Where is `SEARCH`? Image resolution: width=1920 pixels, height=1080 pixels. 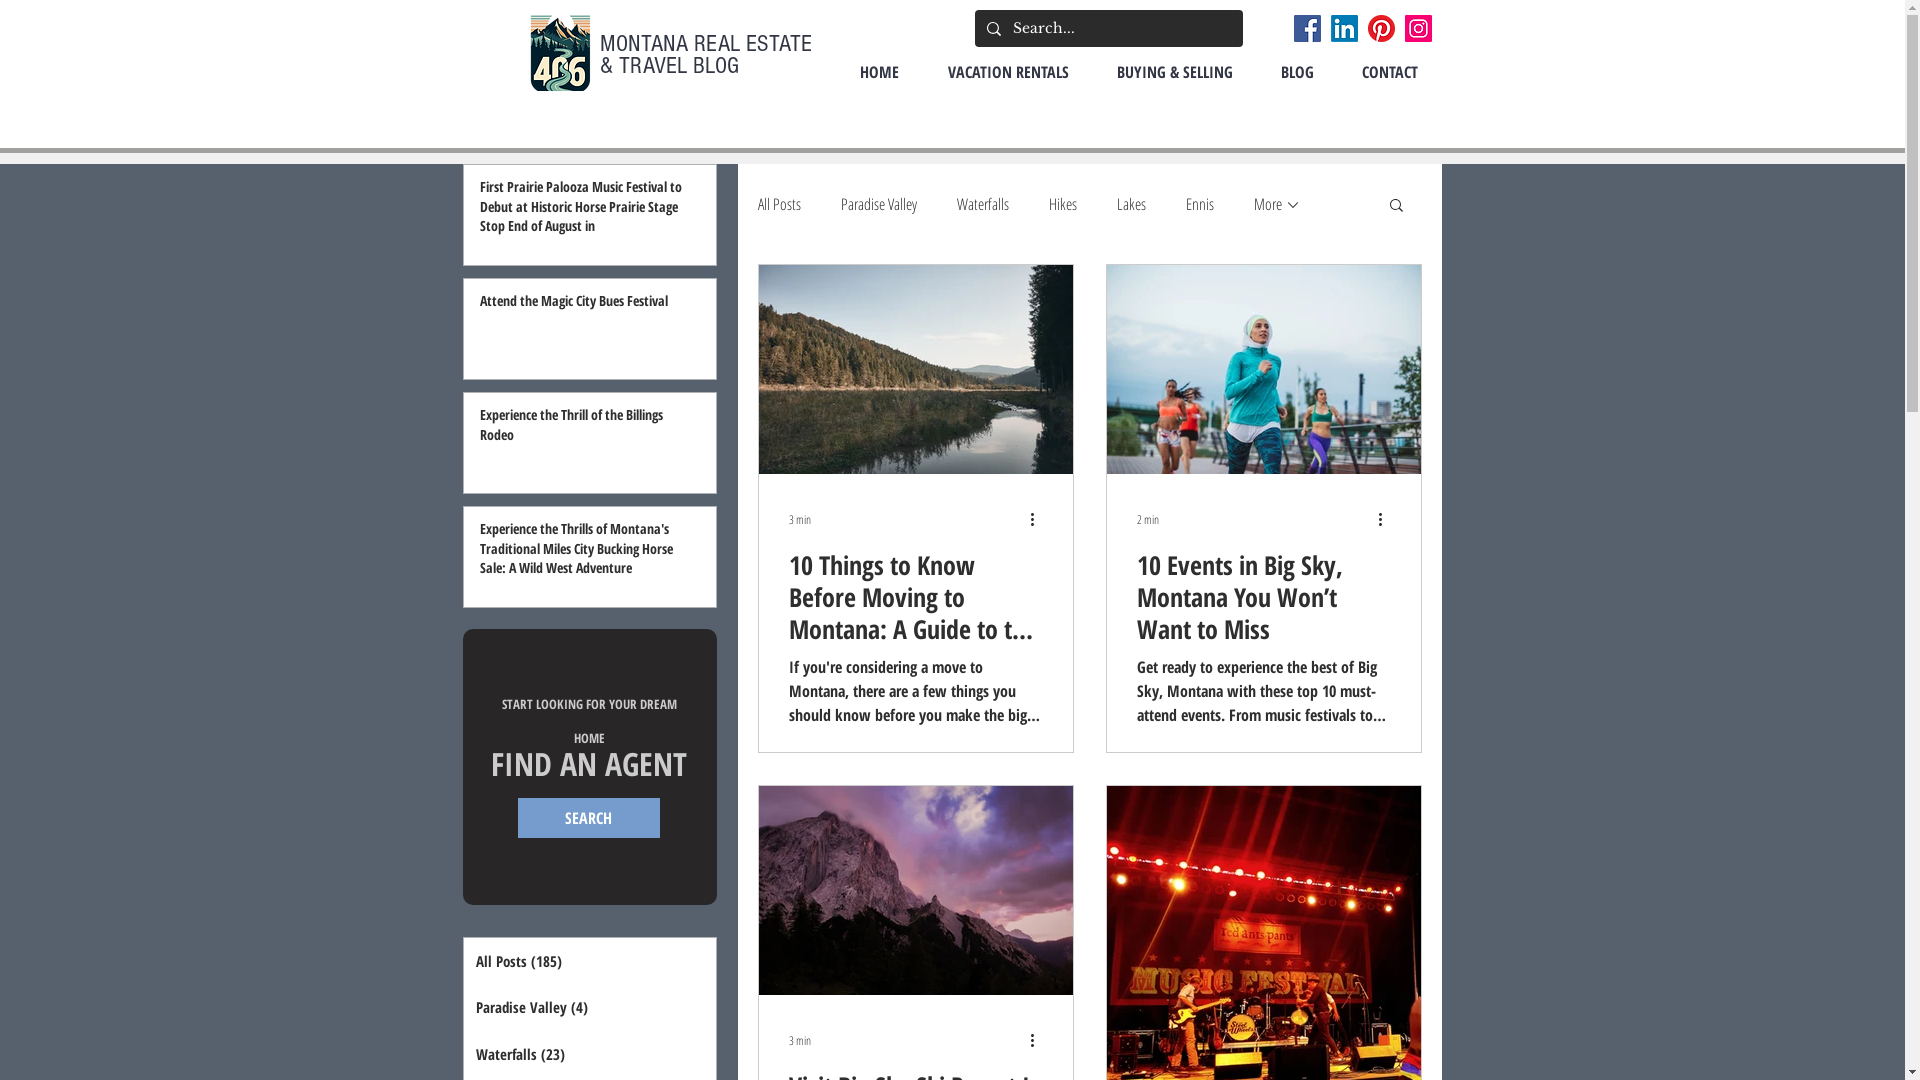
SEARCH is located at coordinates (589, 818).